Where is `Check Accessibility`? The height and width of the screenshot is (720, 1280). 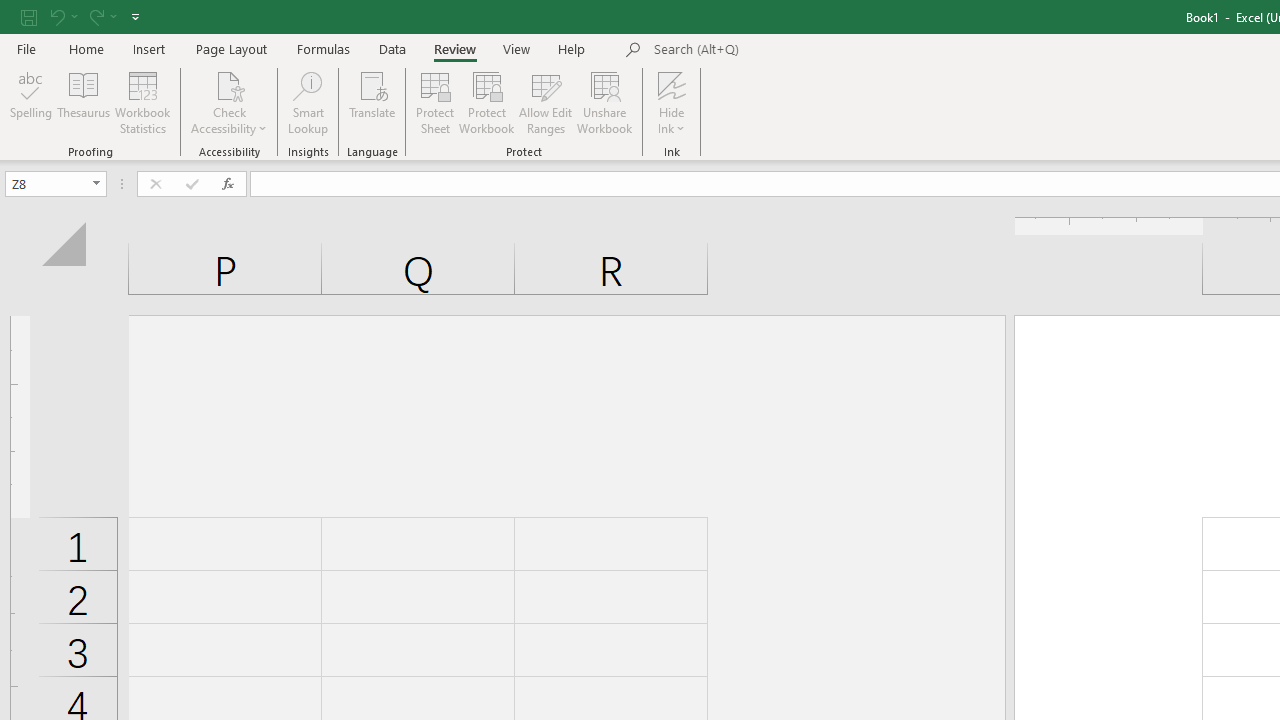 Check Accessibility is located at coordinates (230, 84).